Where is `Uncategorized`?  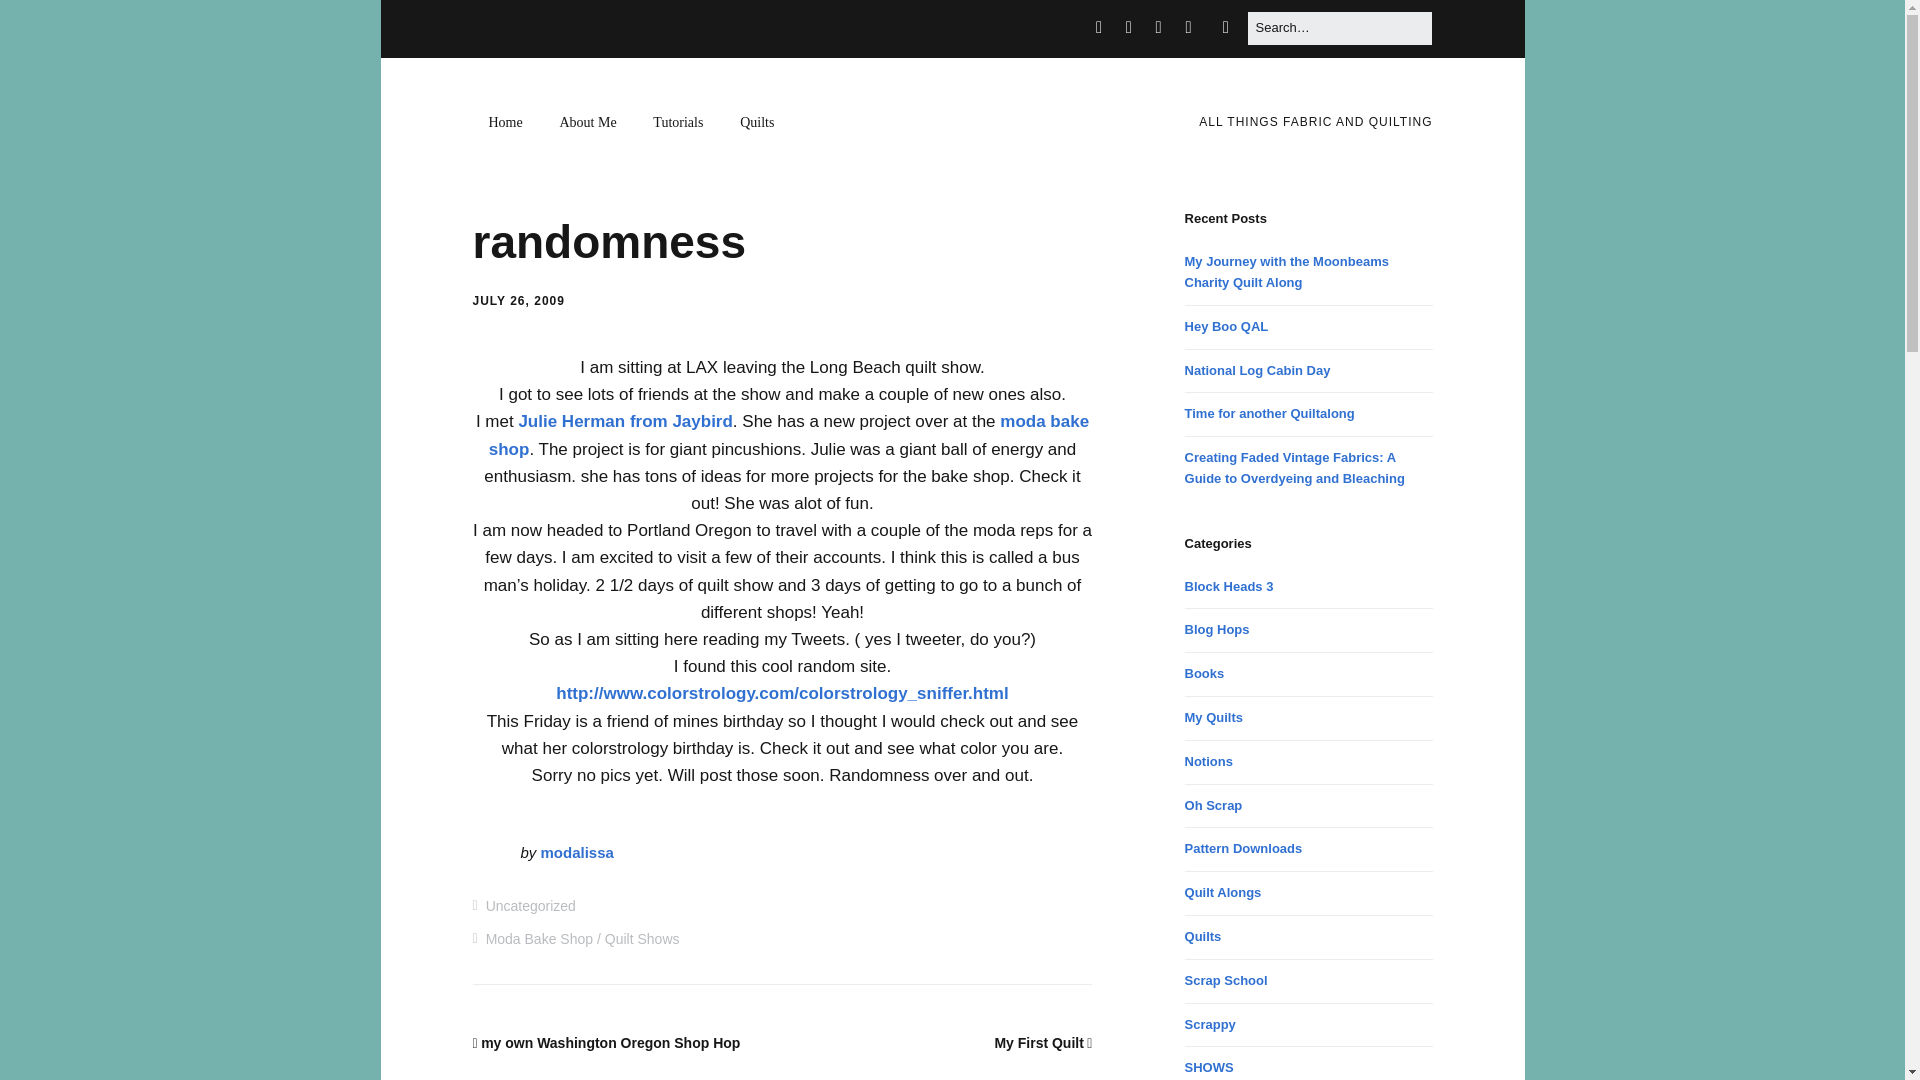
Uncategorized is located at coordinates (530, 905).